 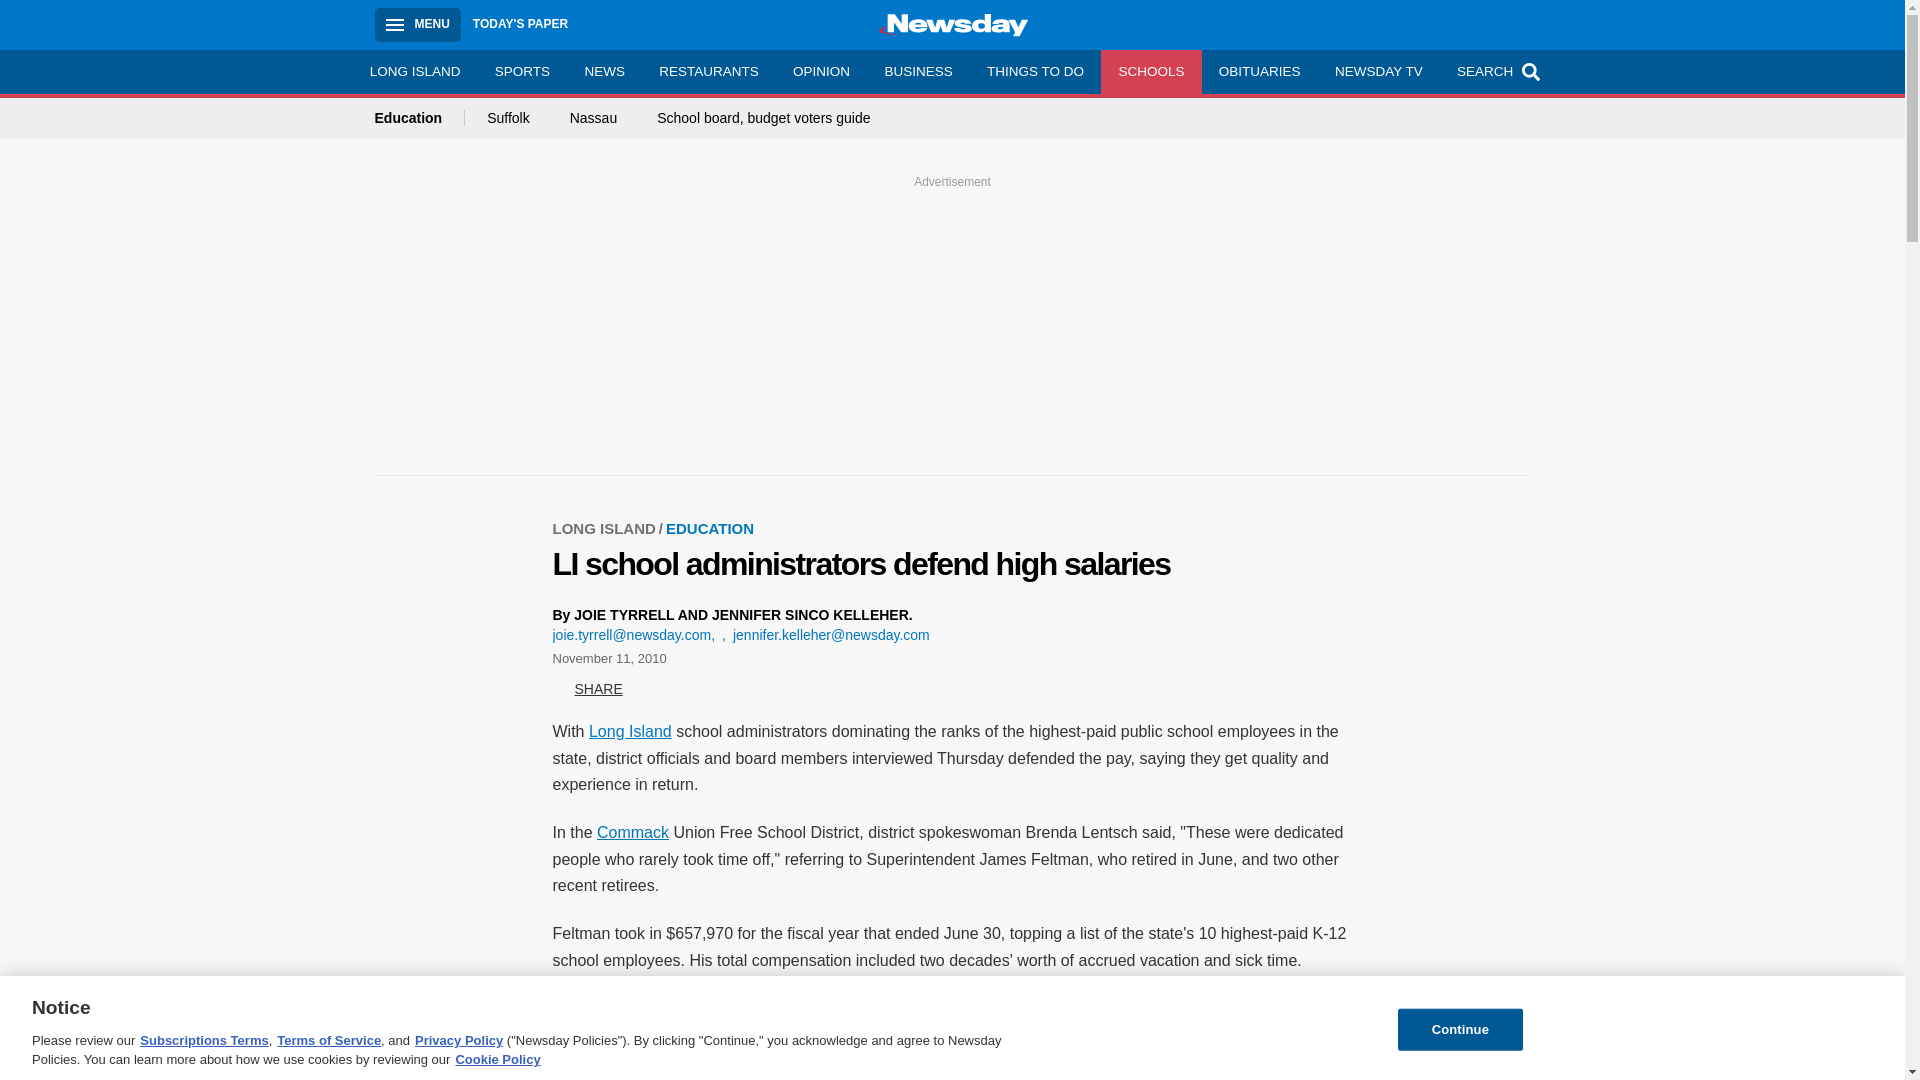 I want to click on TODAY'S PAPER, so click(x=520, y=24).